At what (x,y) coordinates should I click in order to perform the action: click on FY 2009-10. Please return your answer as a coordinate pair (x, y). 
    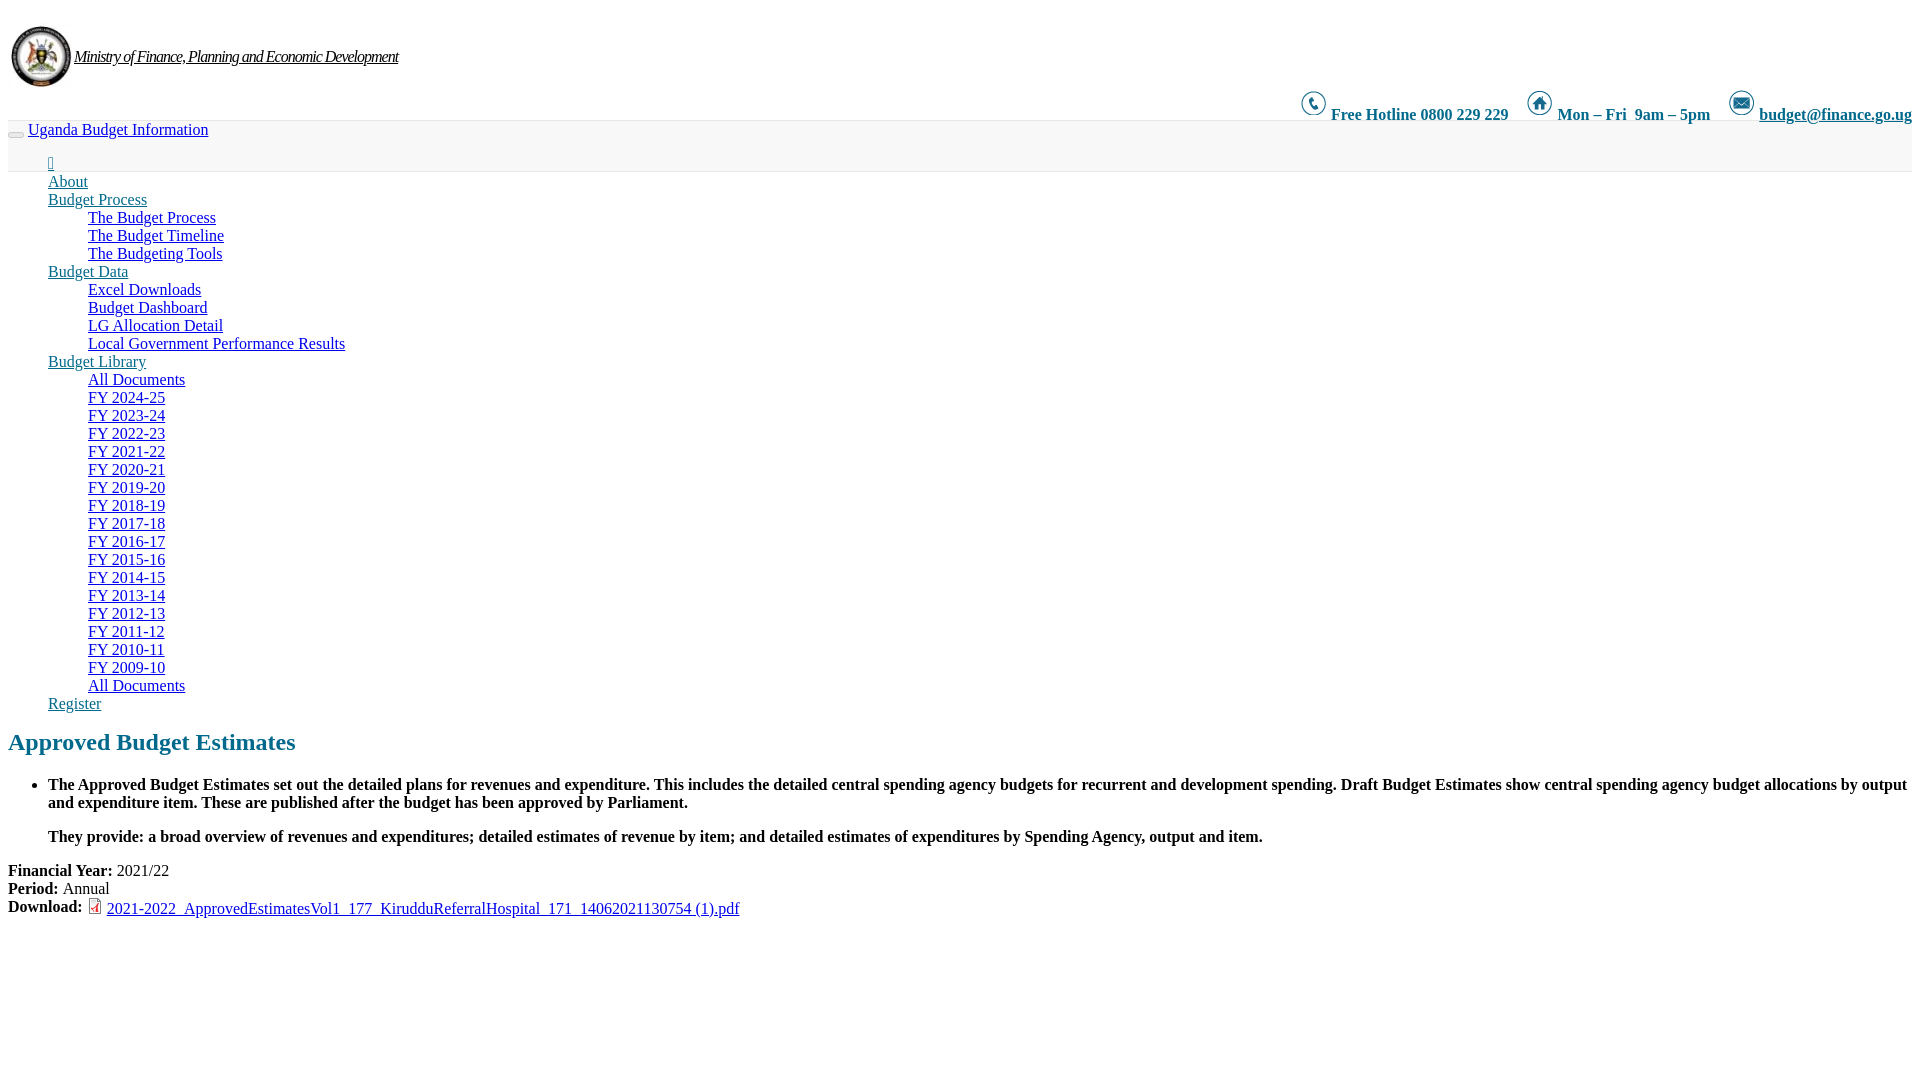
    Looking at the image, I should click on (126, 667).